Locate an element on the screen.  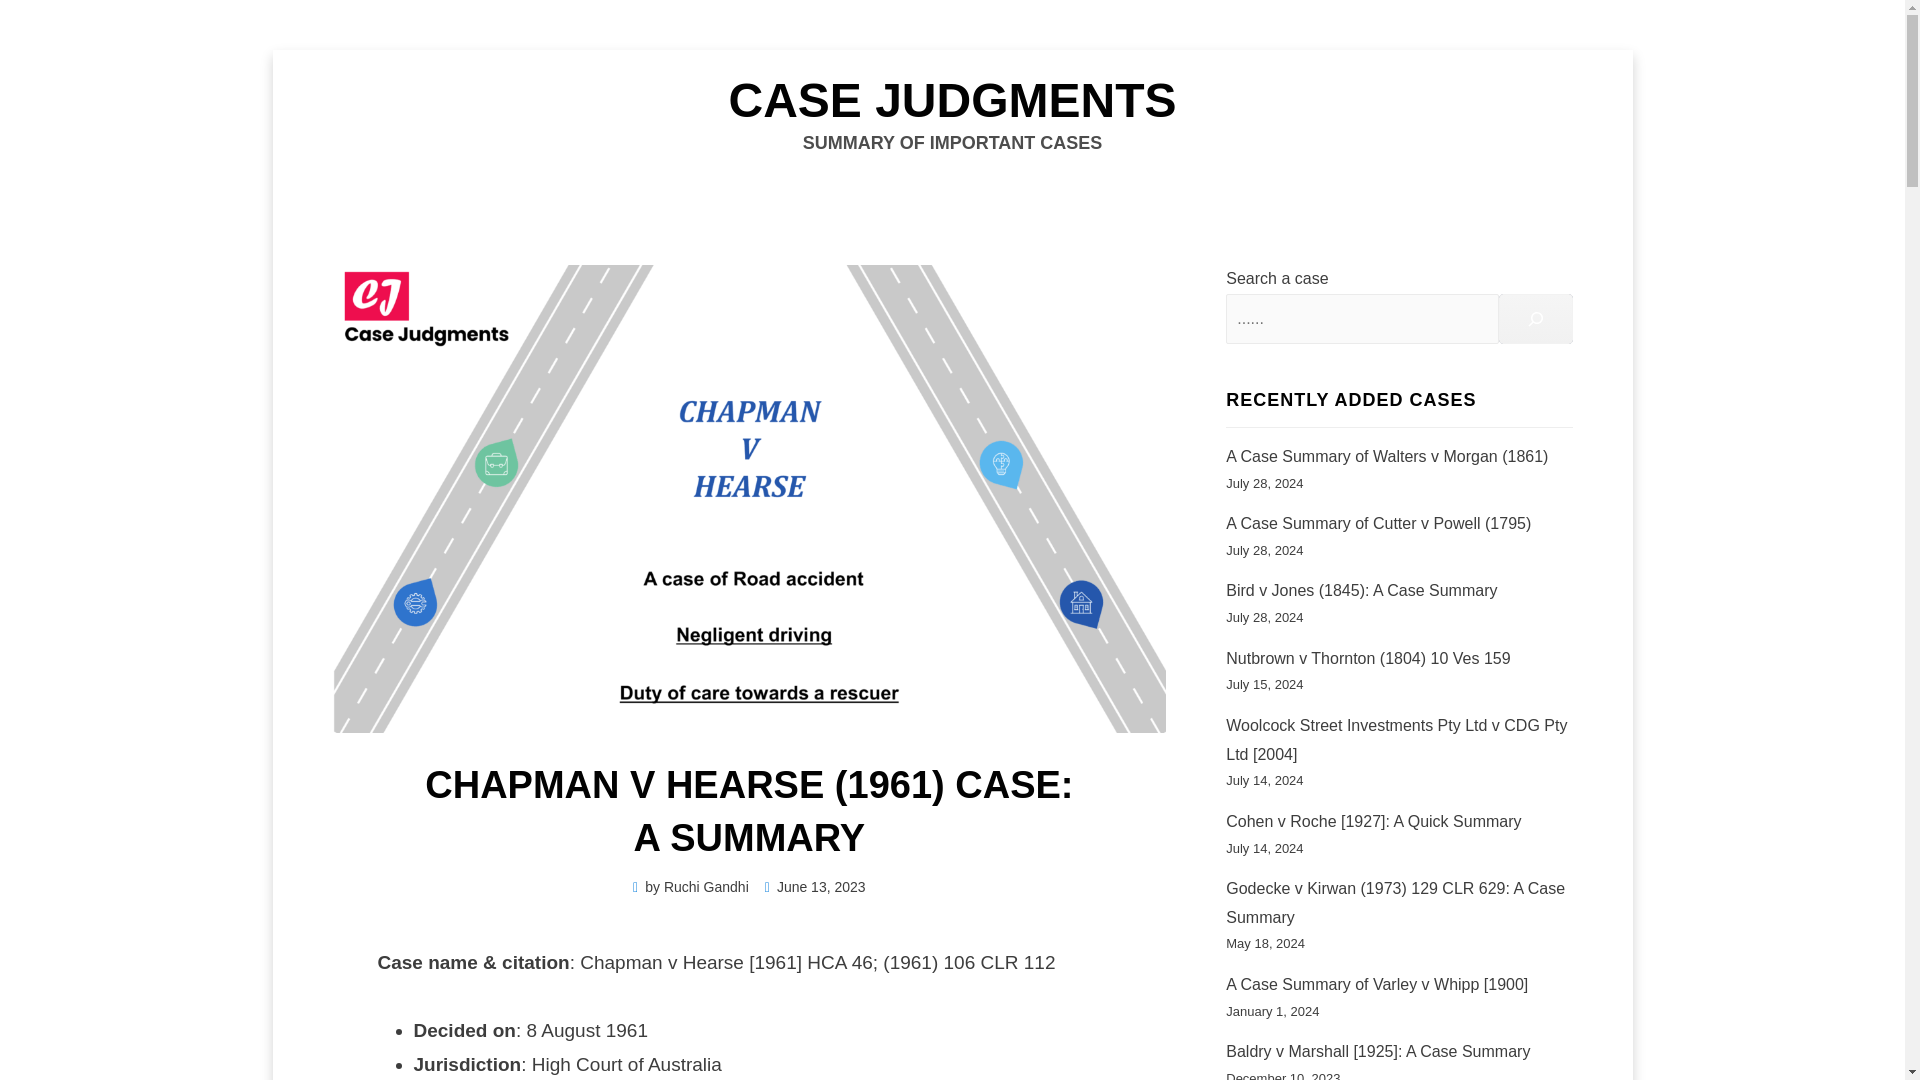
Ruchi Gandhi is located at coordinates (706, 887).